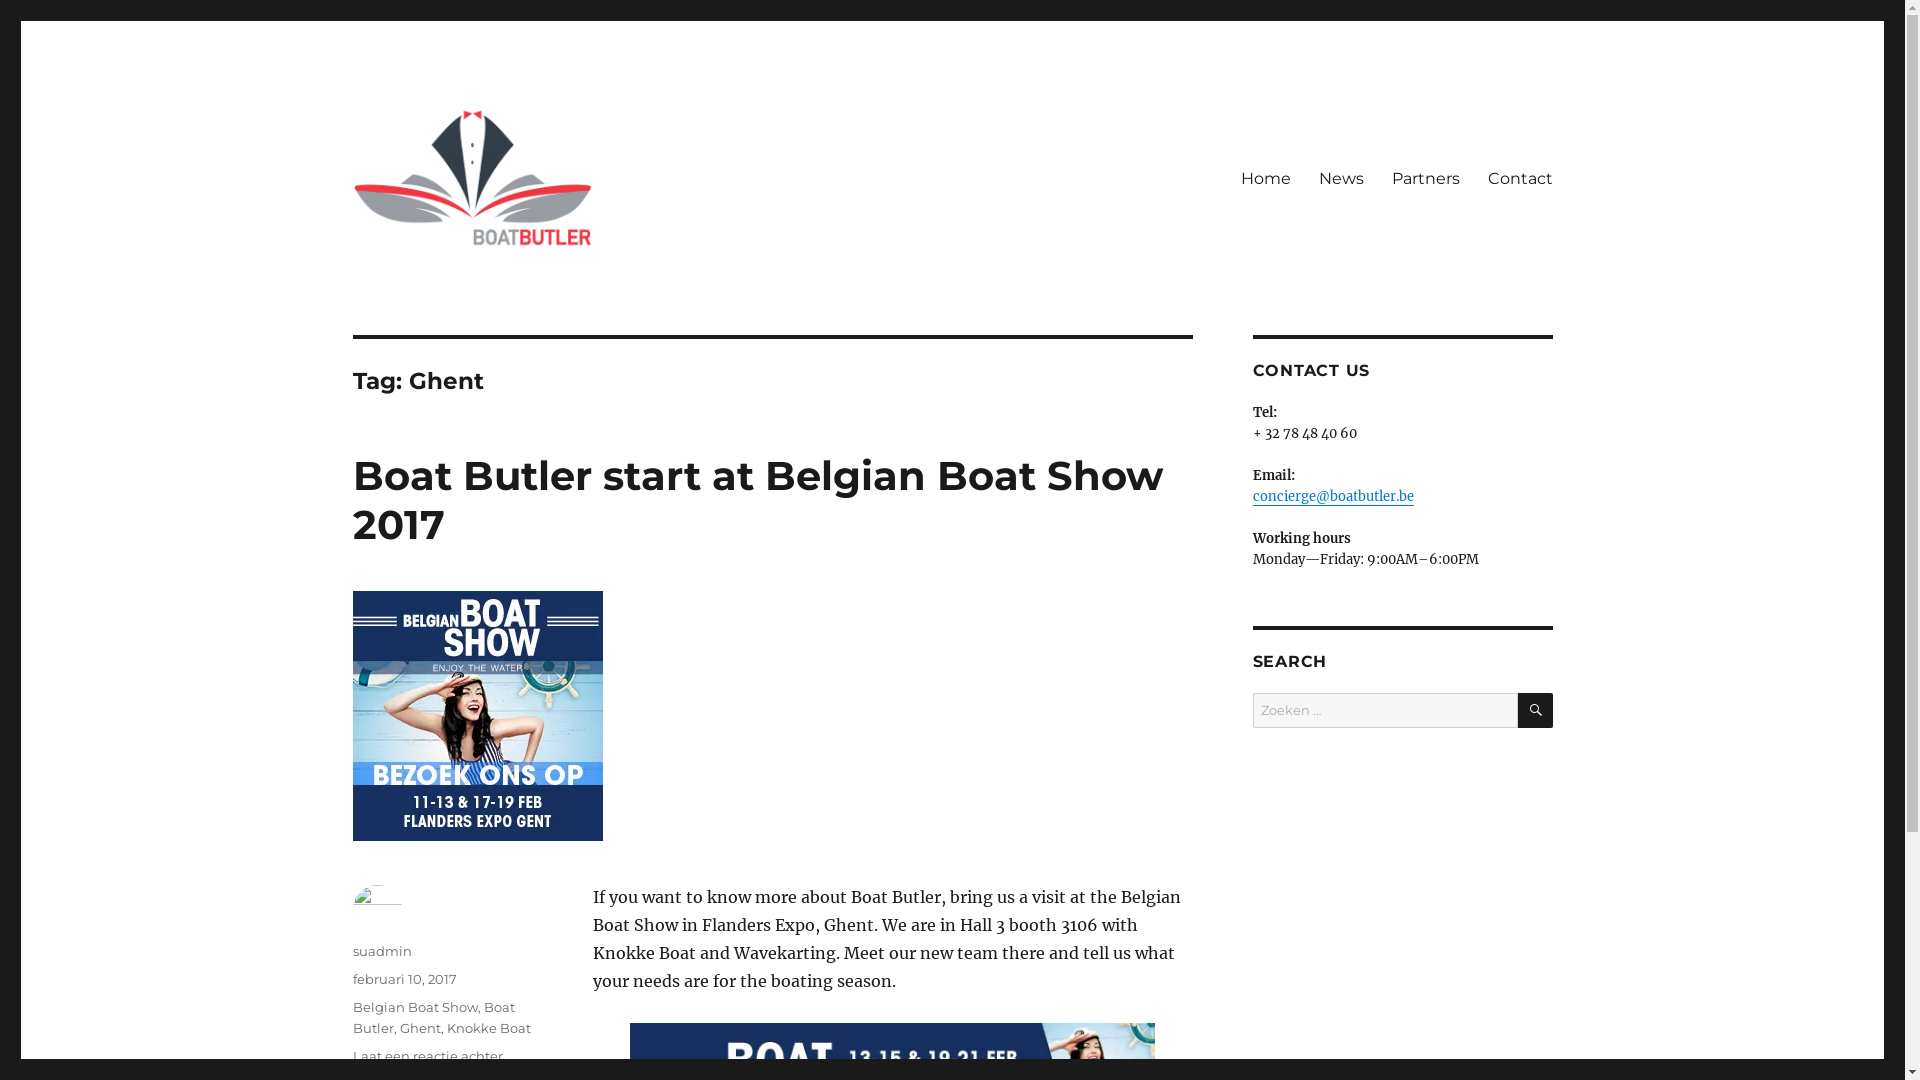 The image size is (1920, 1080). What do you see at coordinates (414, 1007) in the screenshot?
I see `Belgian Boat Show` at bounding box center [414, 1007].